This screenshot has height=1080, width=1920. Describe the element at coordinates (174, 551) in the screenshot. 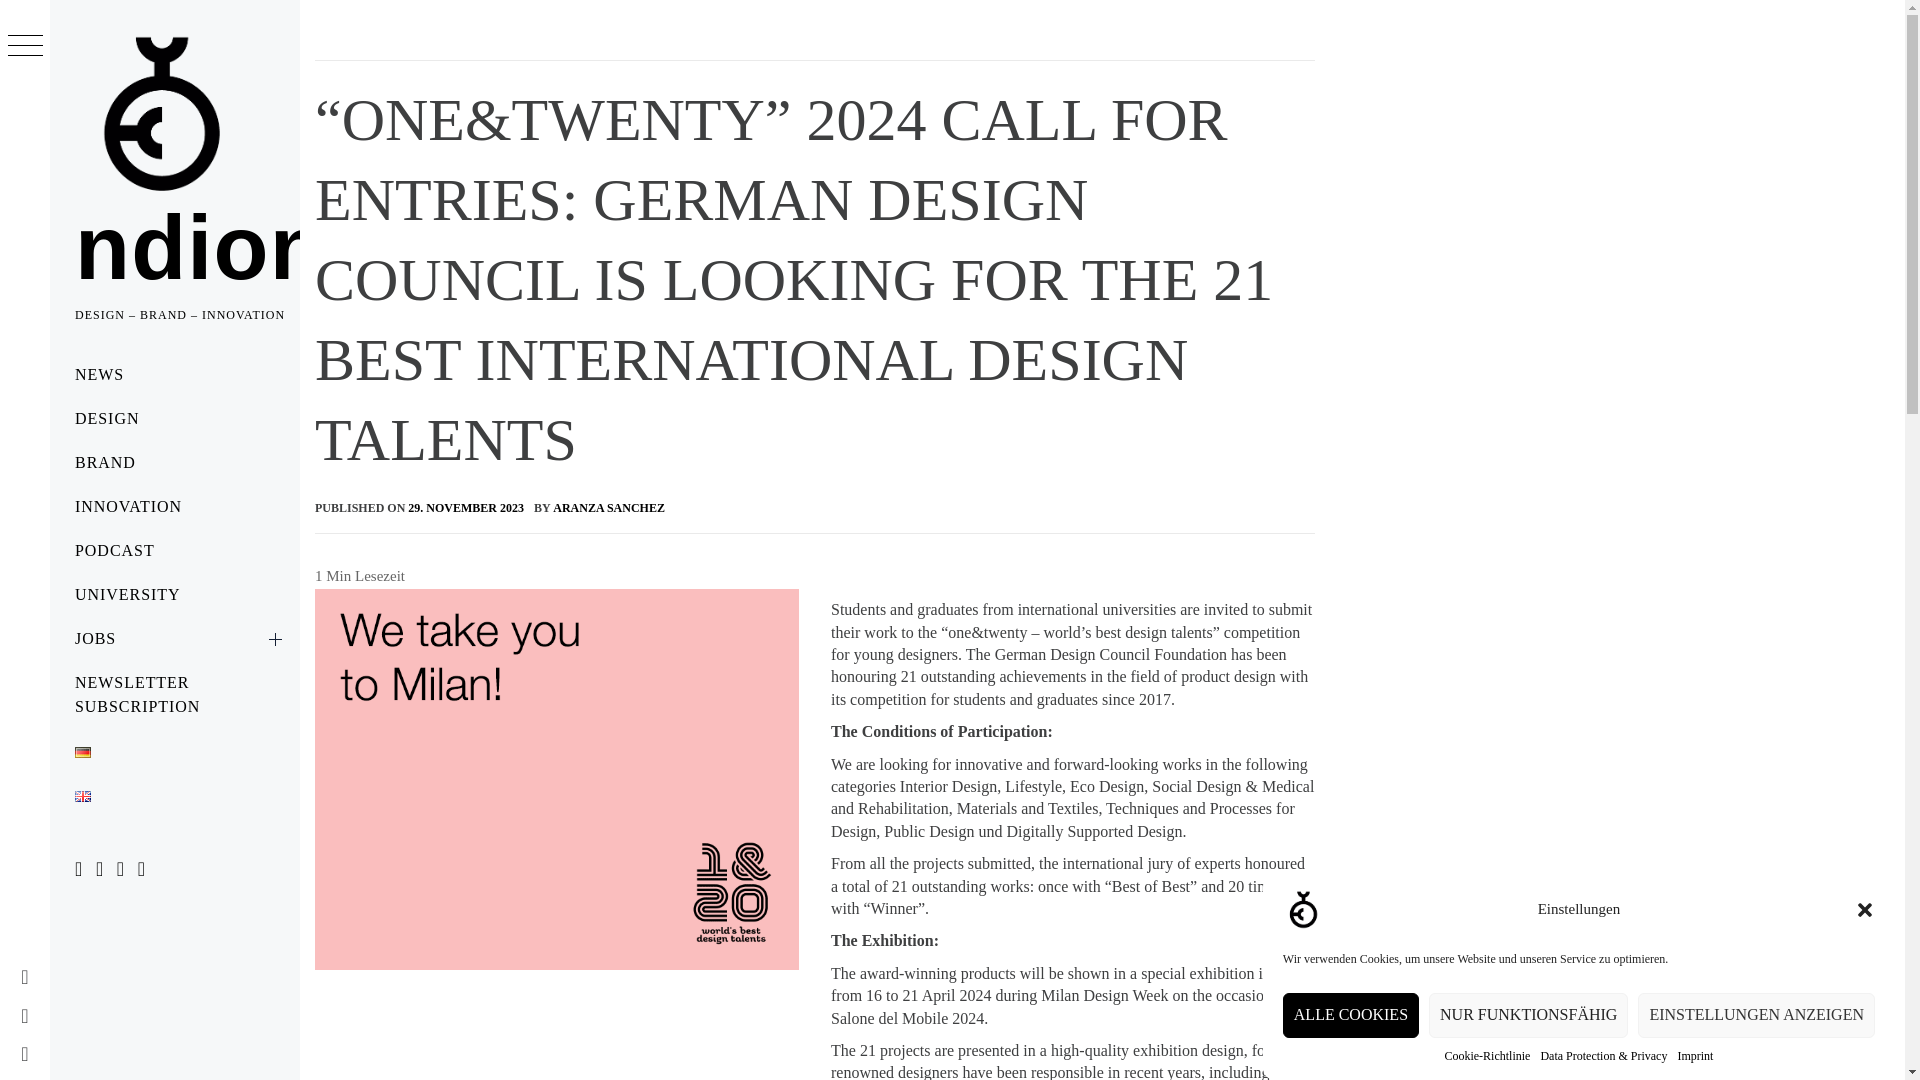

I see `PODCAST` at that location.